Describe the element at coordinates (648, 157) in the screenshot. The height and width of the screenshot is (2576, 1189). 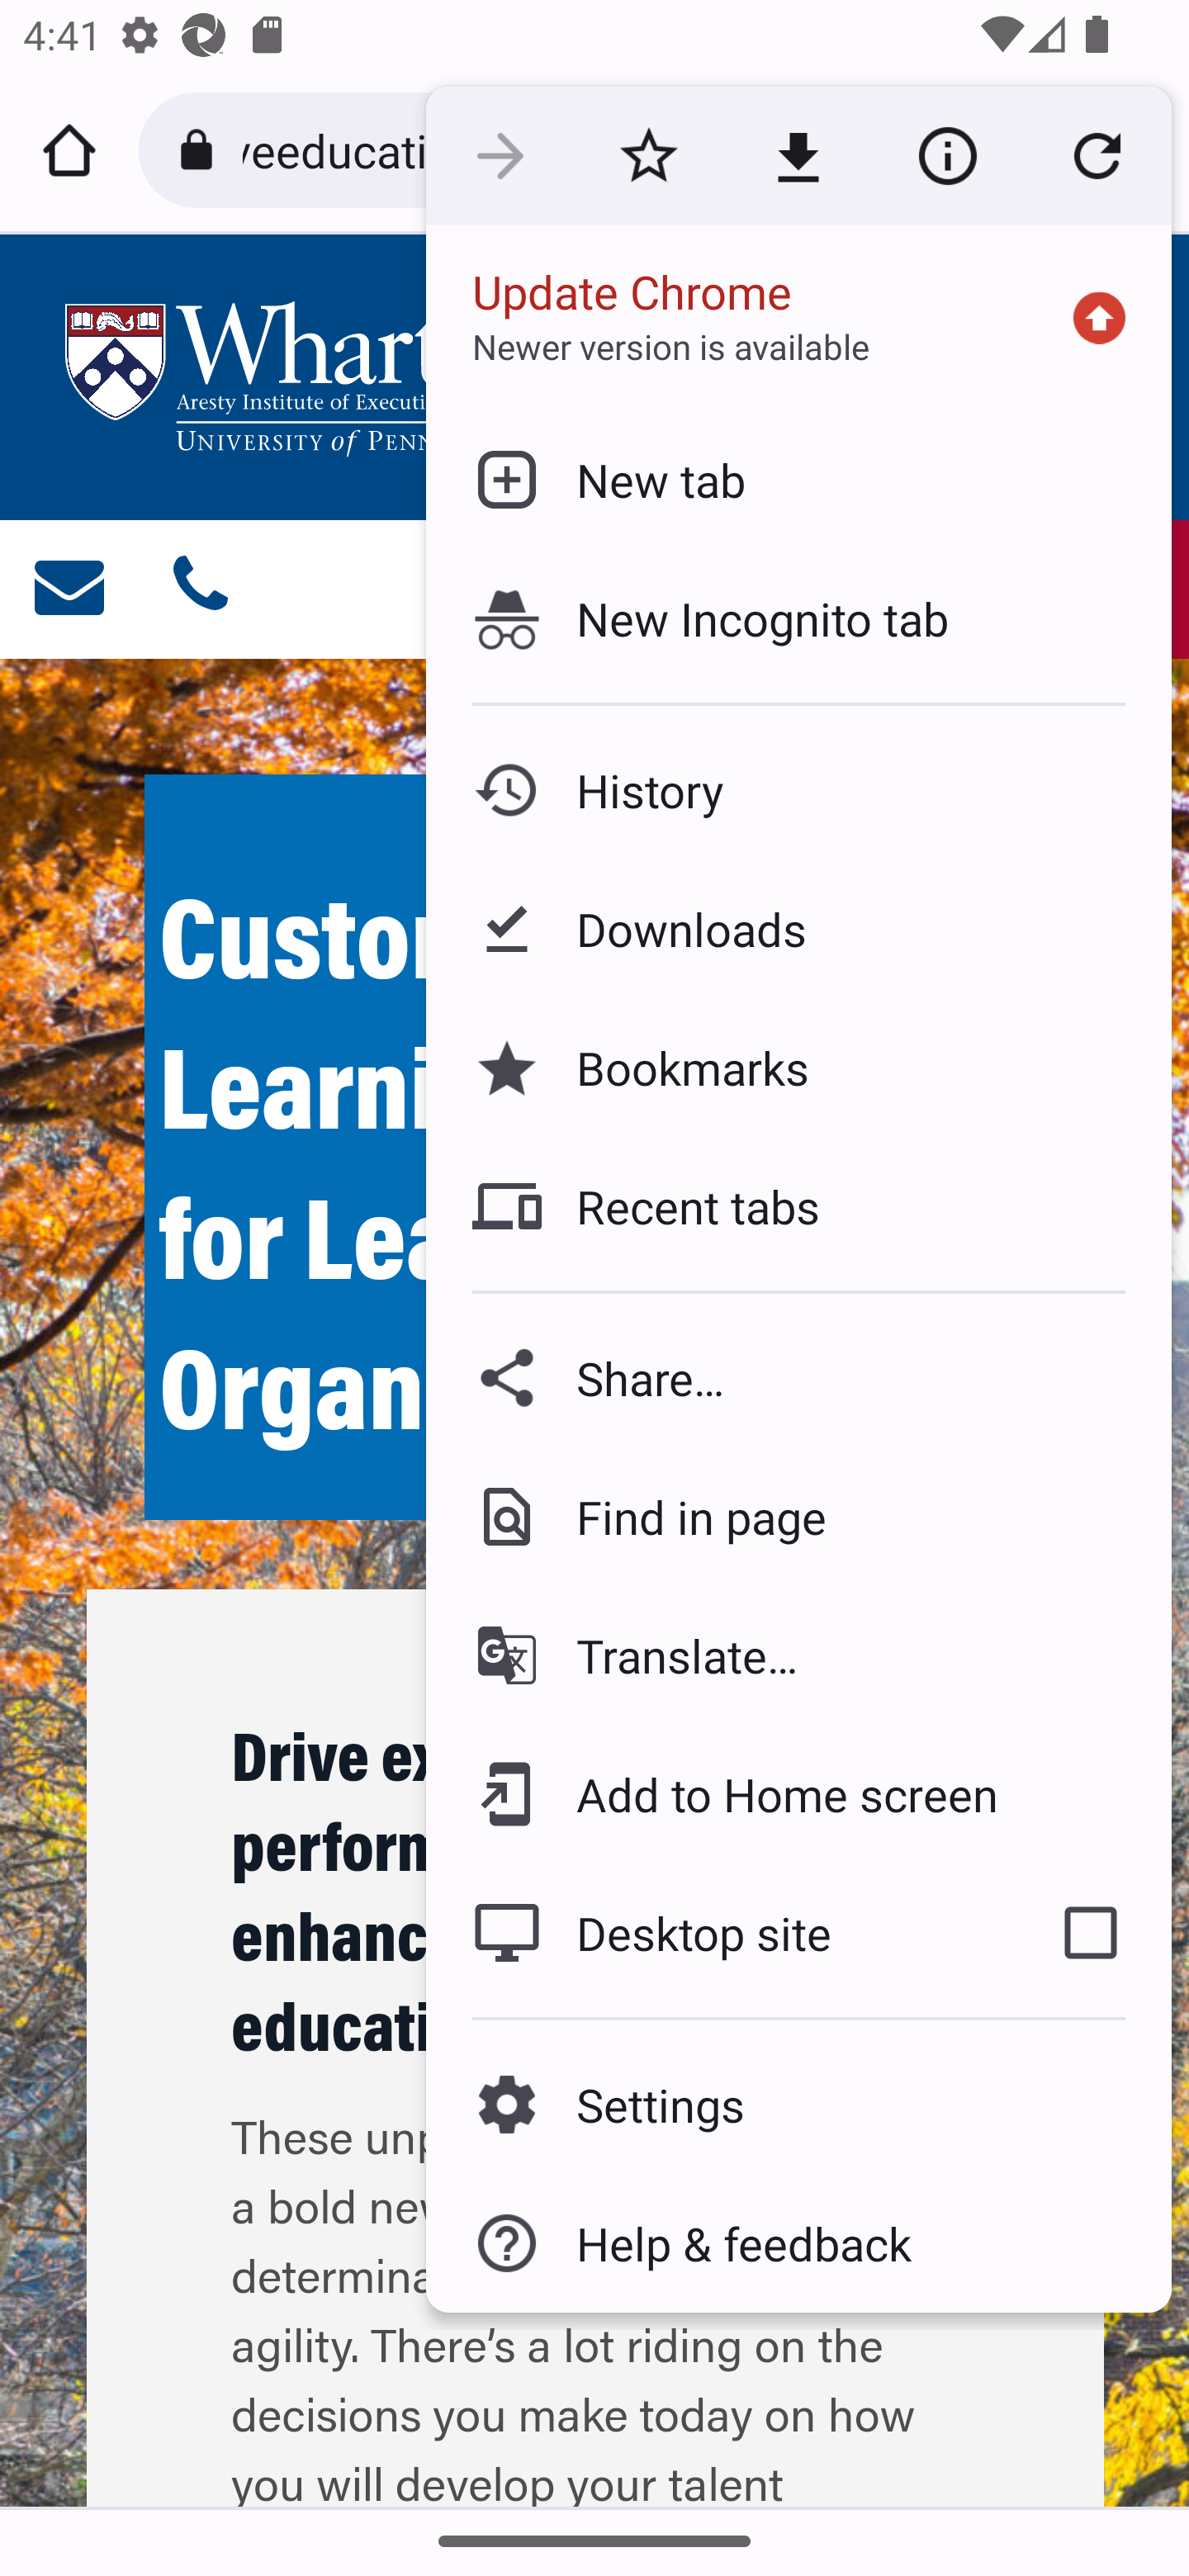
I see `Bookmark` at that location.